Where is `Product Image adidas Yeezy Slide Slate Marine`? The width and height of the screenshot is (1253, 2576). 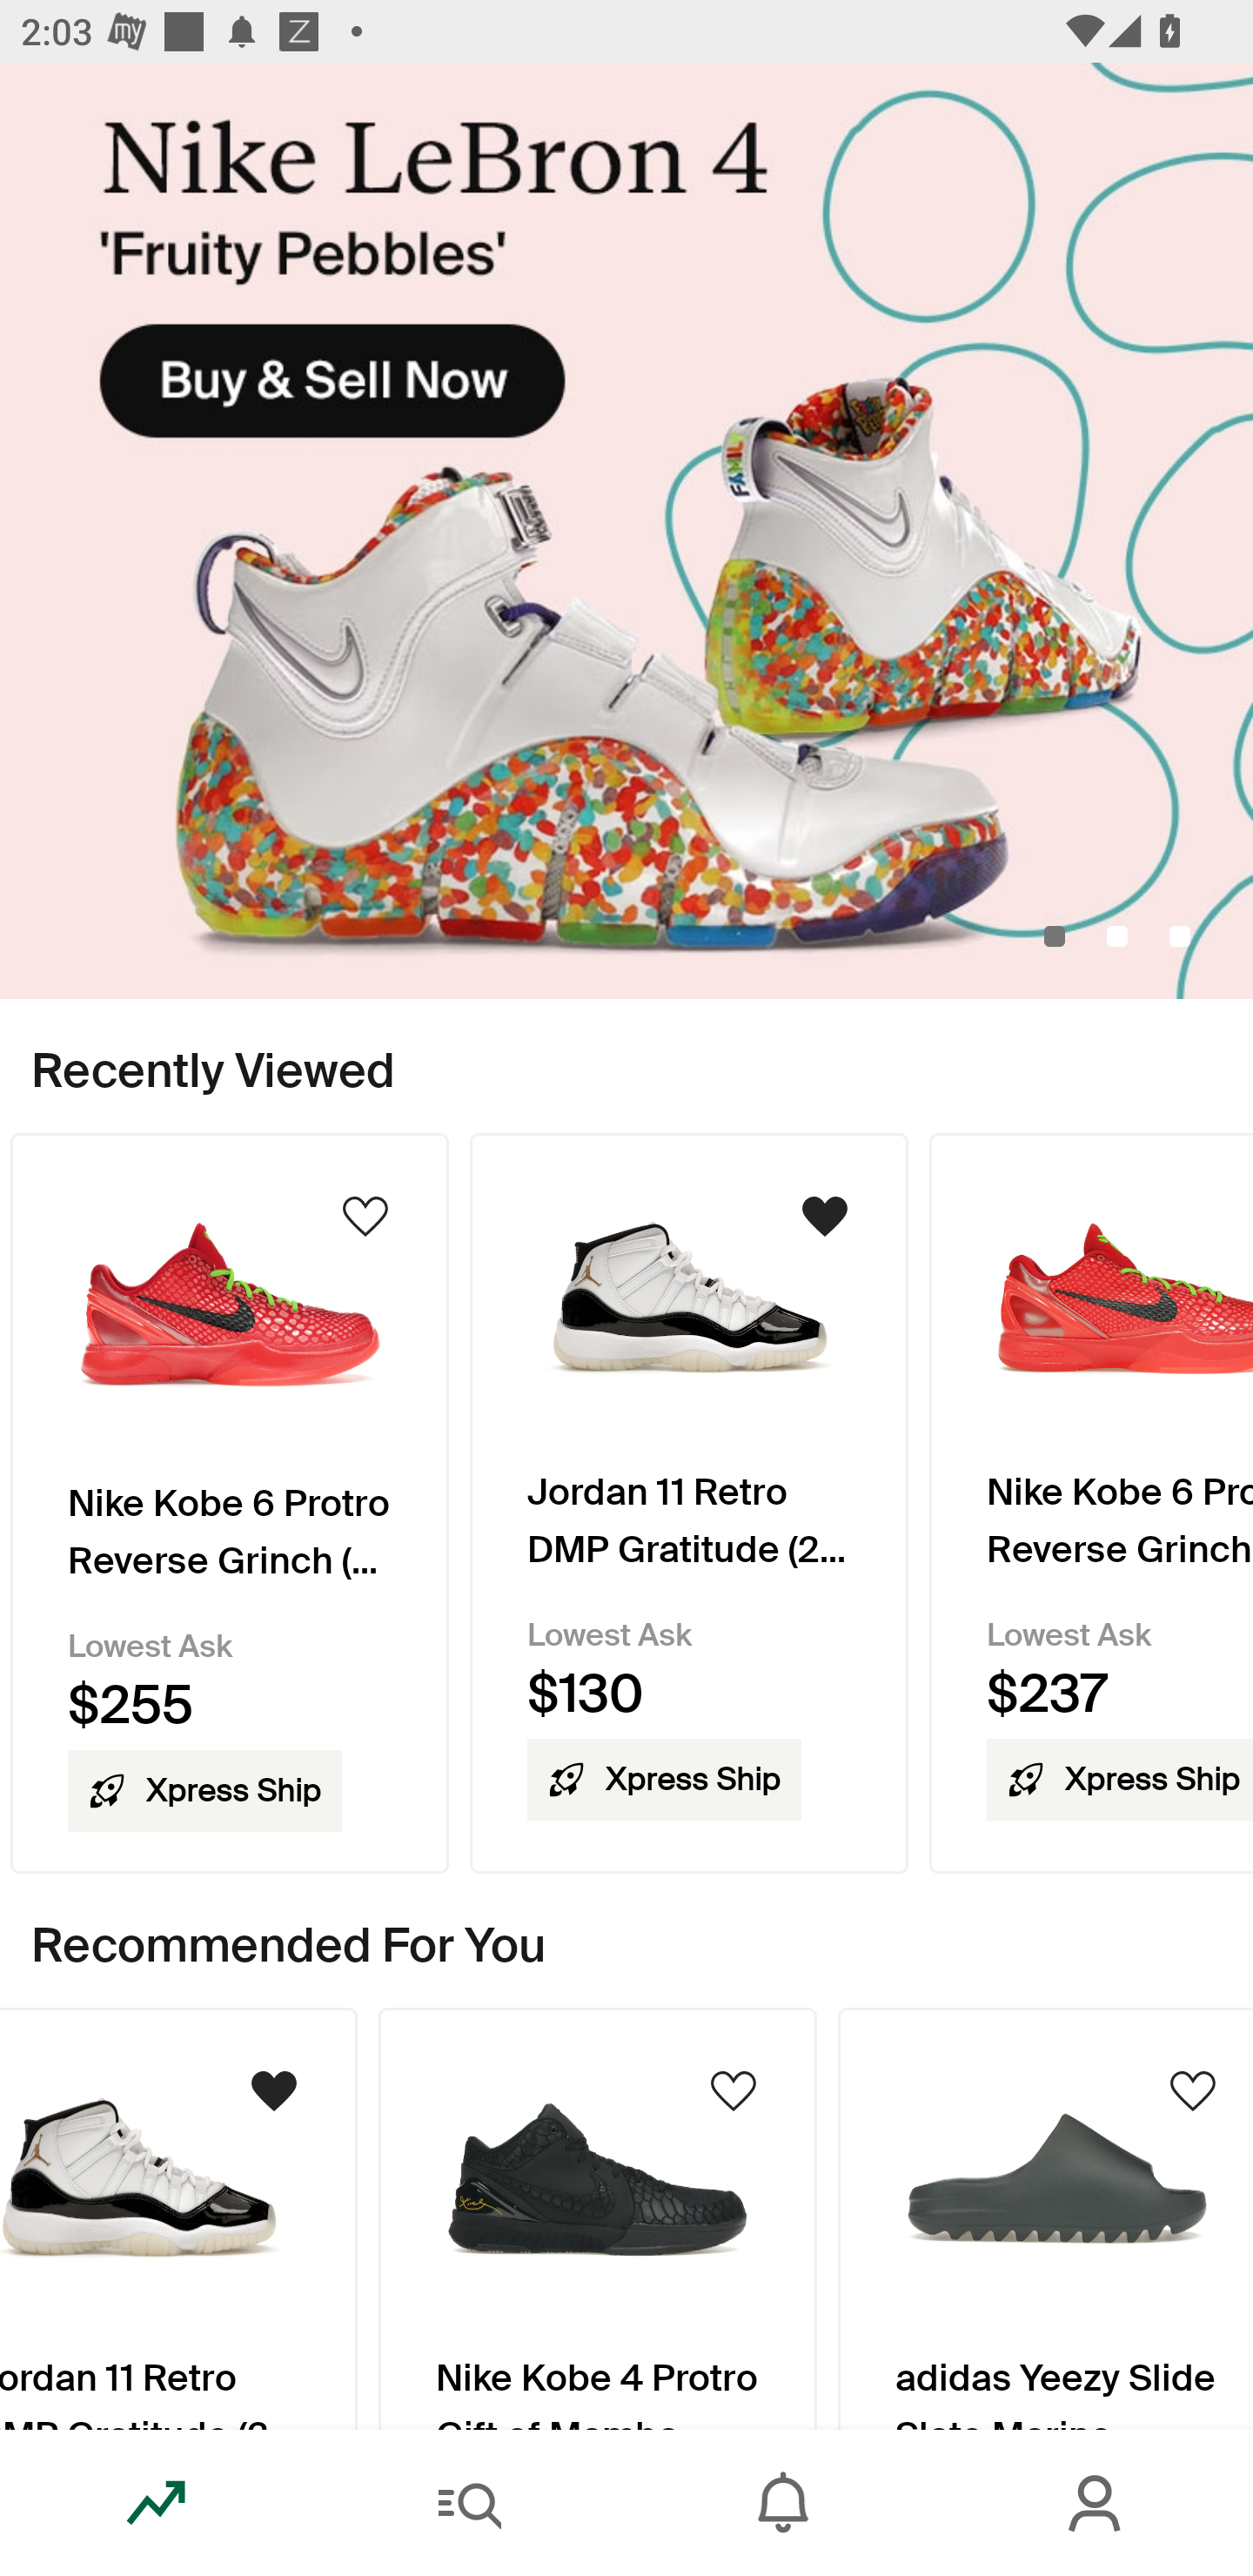
Product Image adidas Yeezy Slide Slate Marine is located at coordinates (1046, 2217).